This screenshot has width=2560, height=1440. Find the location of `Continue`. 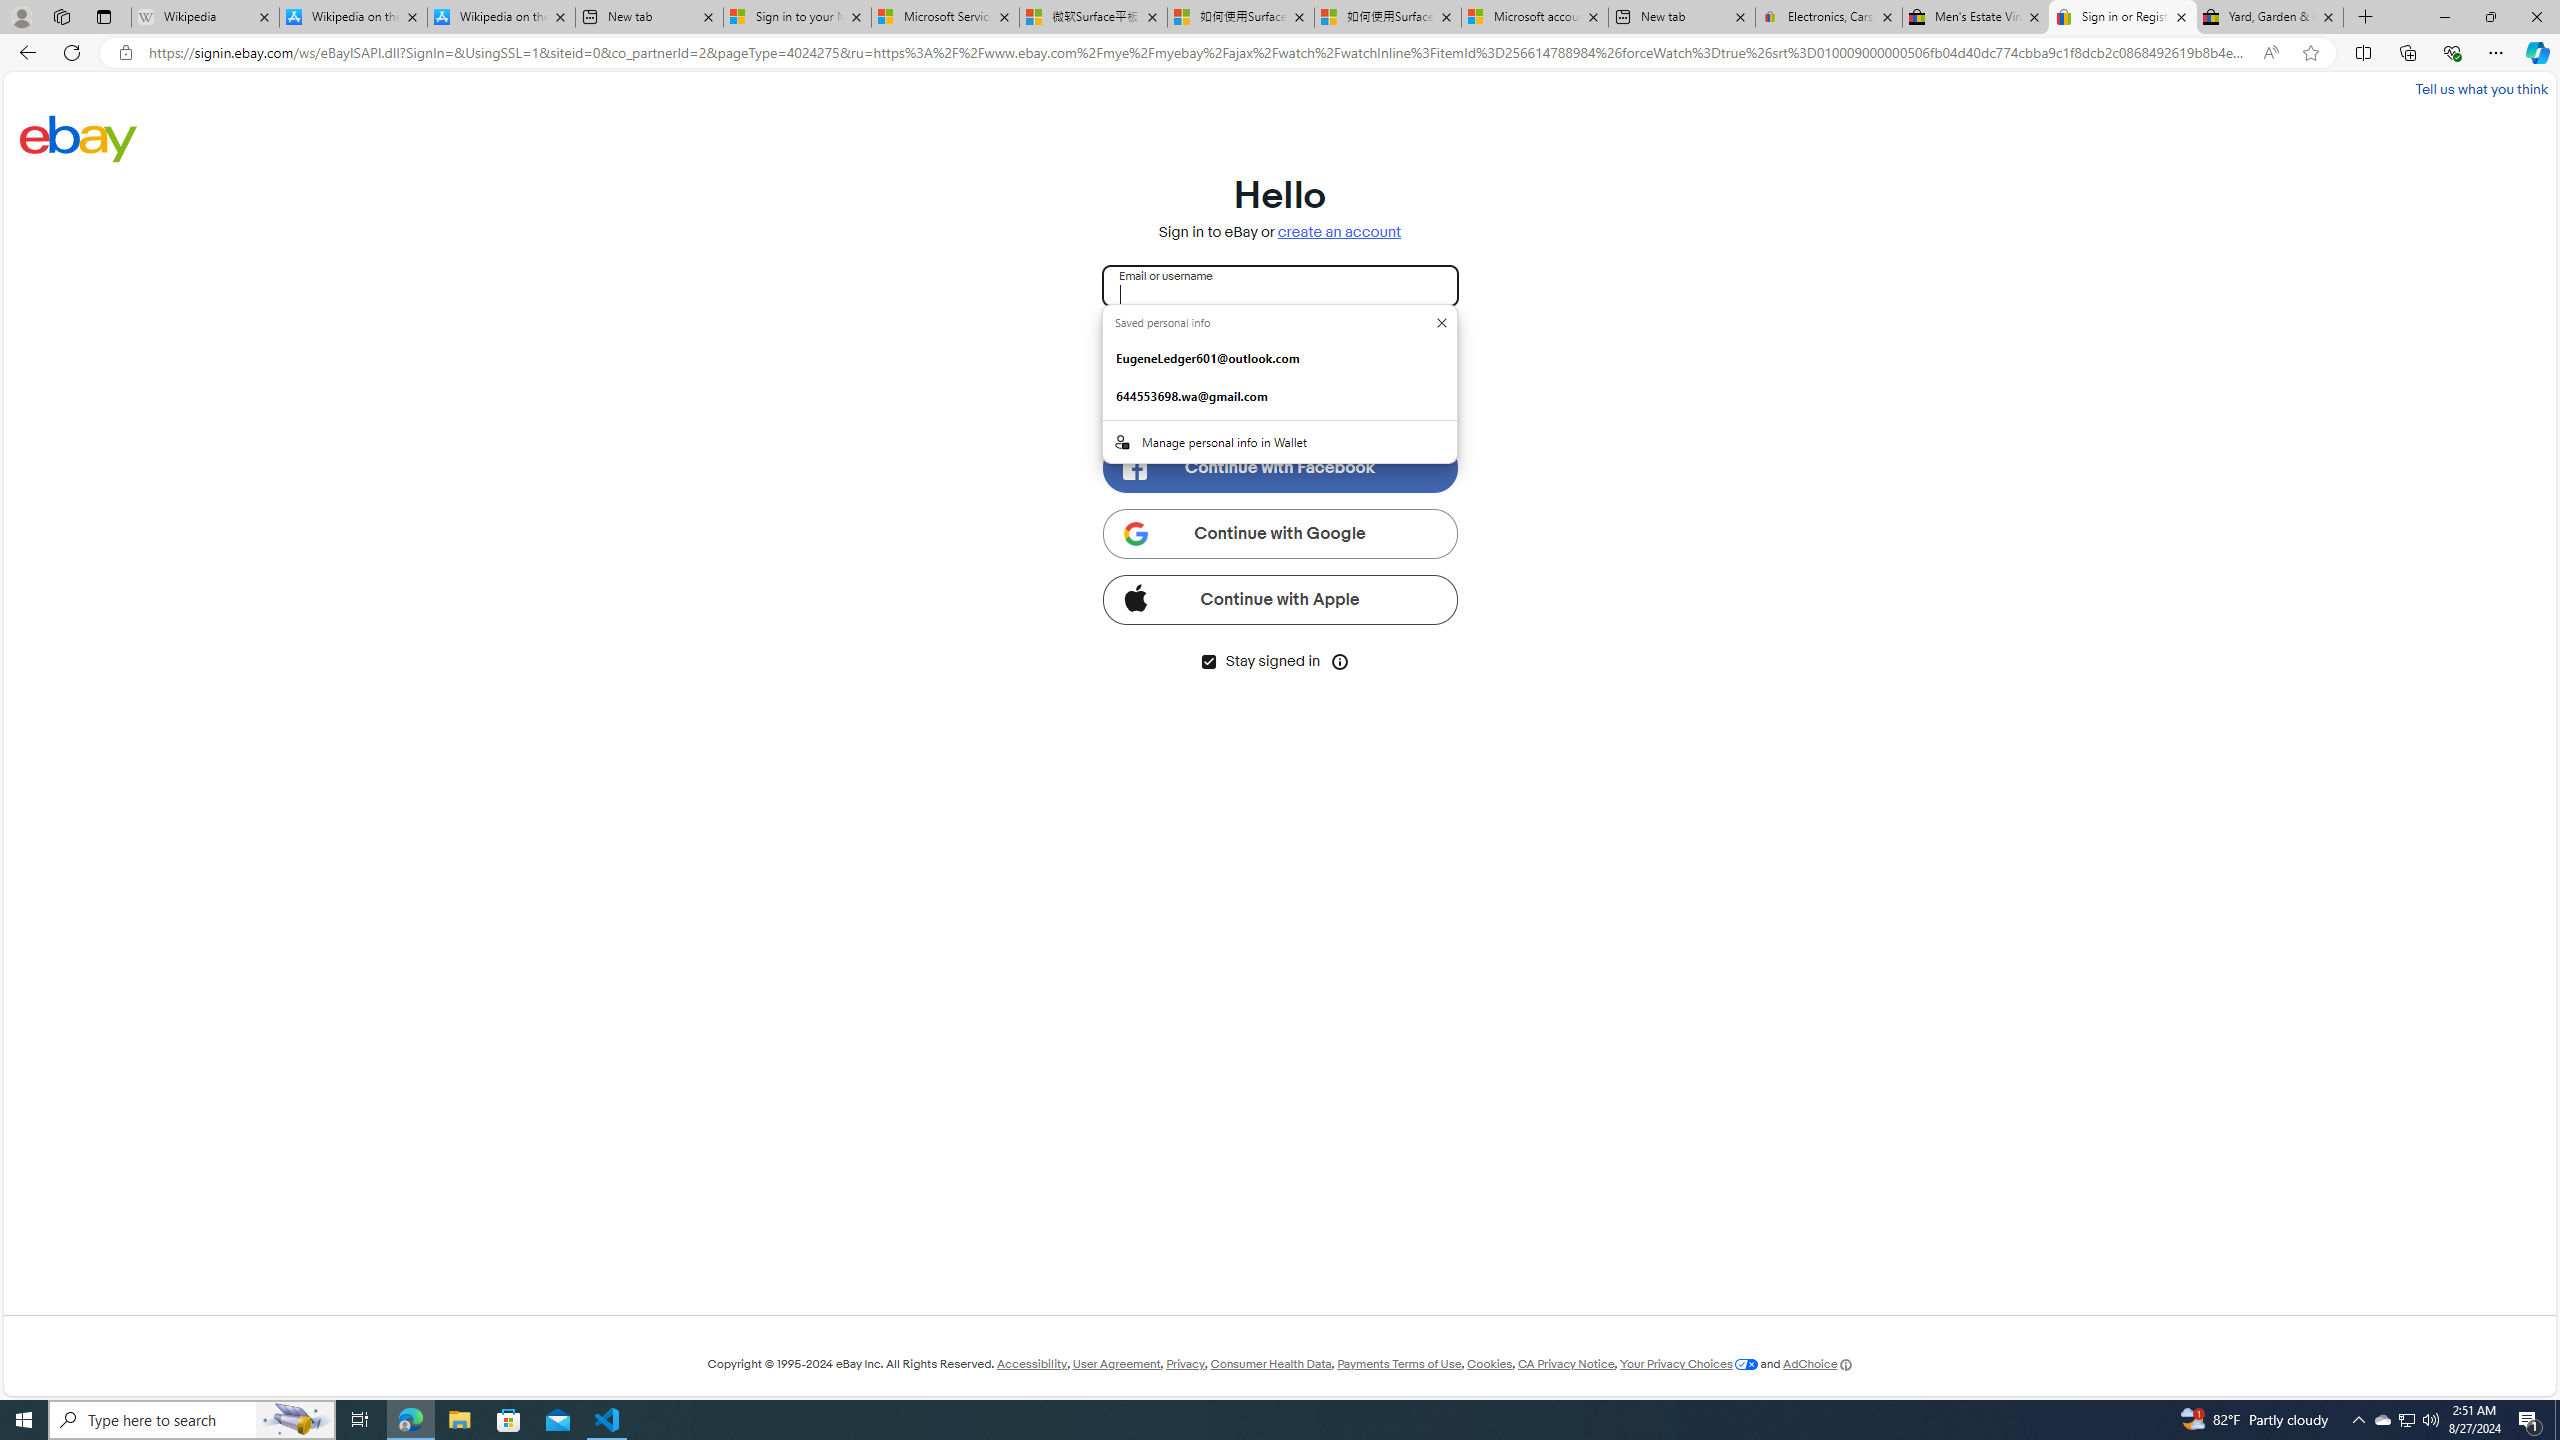

Continue is located at coordinates (1280, 348).